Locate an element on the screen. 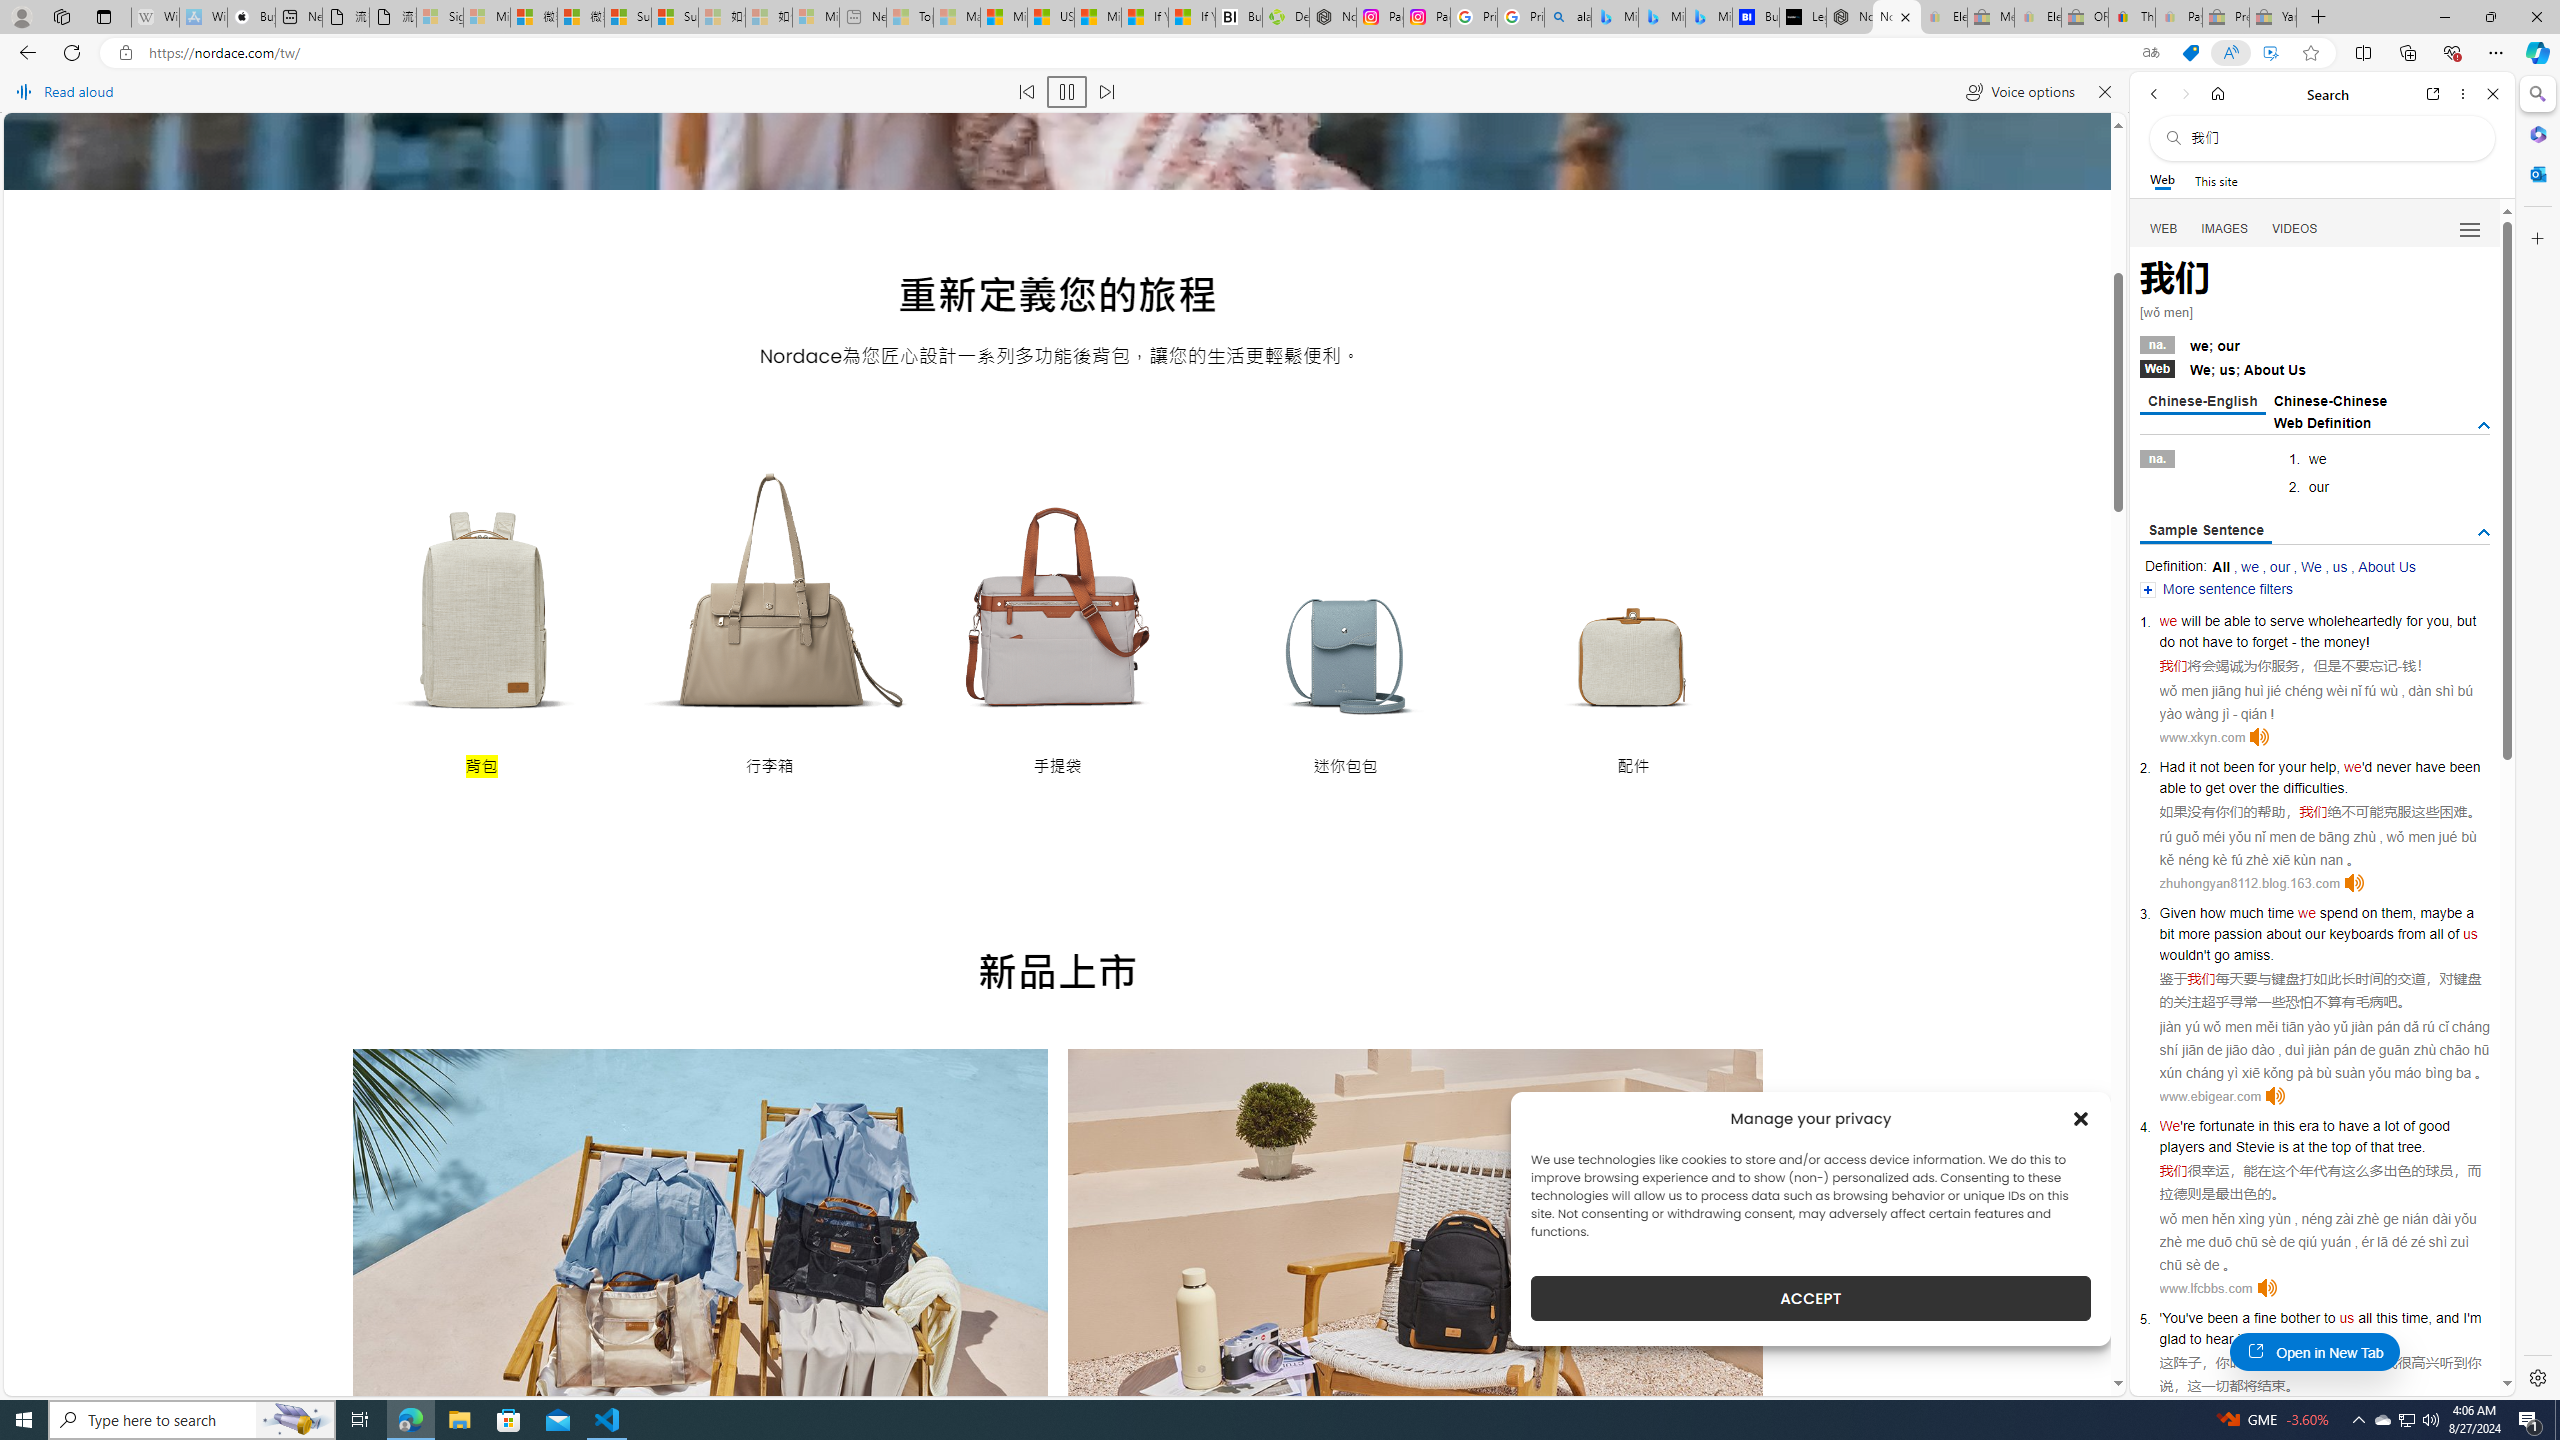 The image size is (2560, 1440). glad is located at coordinates (2172, 1338).